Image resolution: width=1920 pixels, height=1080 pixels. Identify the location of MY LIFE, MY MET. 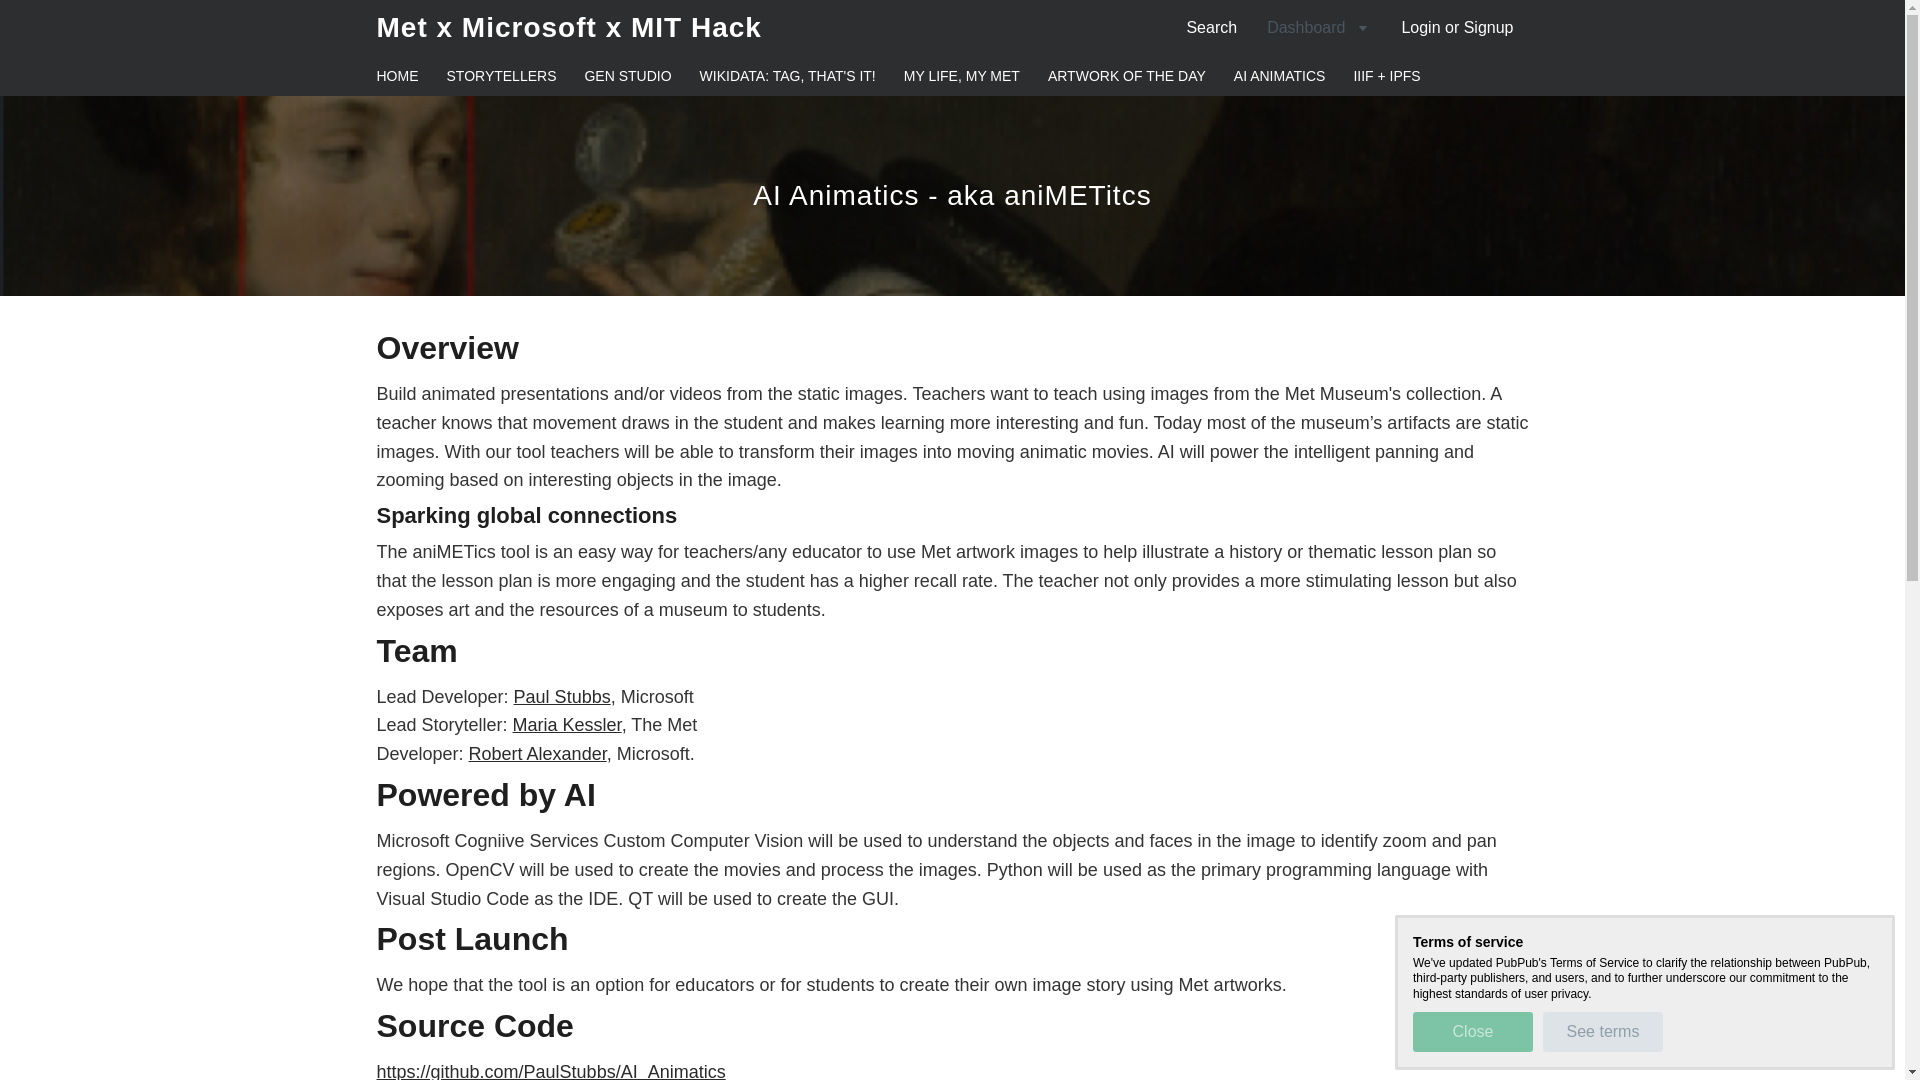
(962, 76).